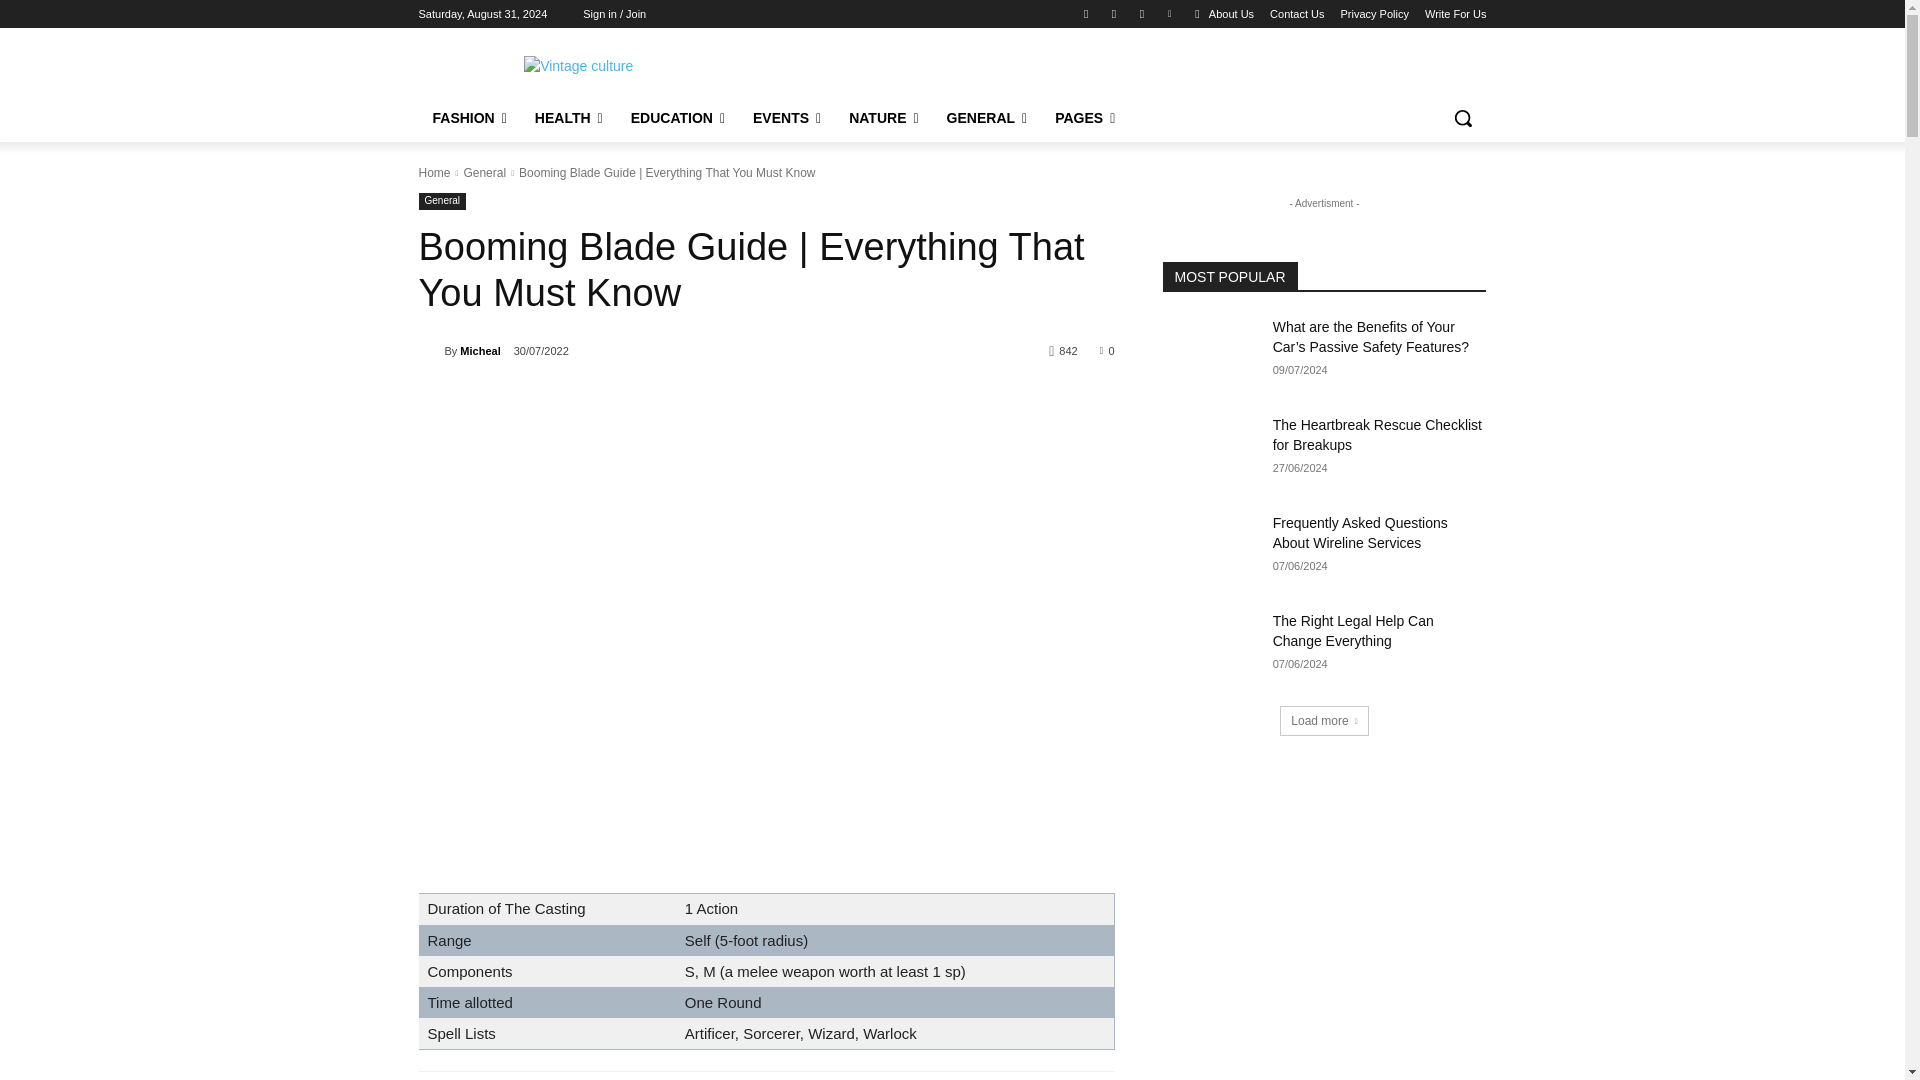 The height and width of the screenshot is (1080, 1920). What do you see at coordinates (1086, 13) in the screenshot?
I see `Facebook` at bounding box center [1086, 13].